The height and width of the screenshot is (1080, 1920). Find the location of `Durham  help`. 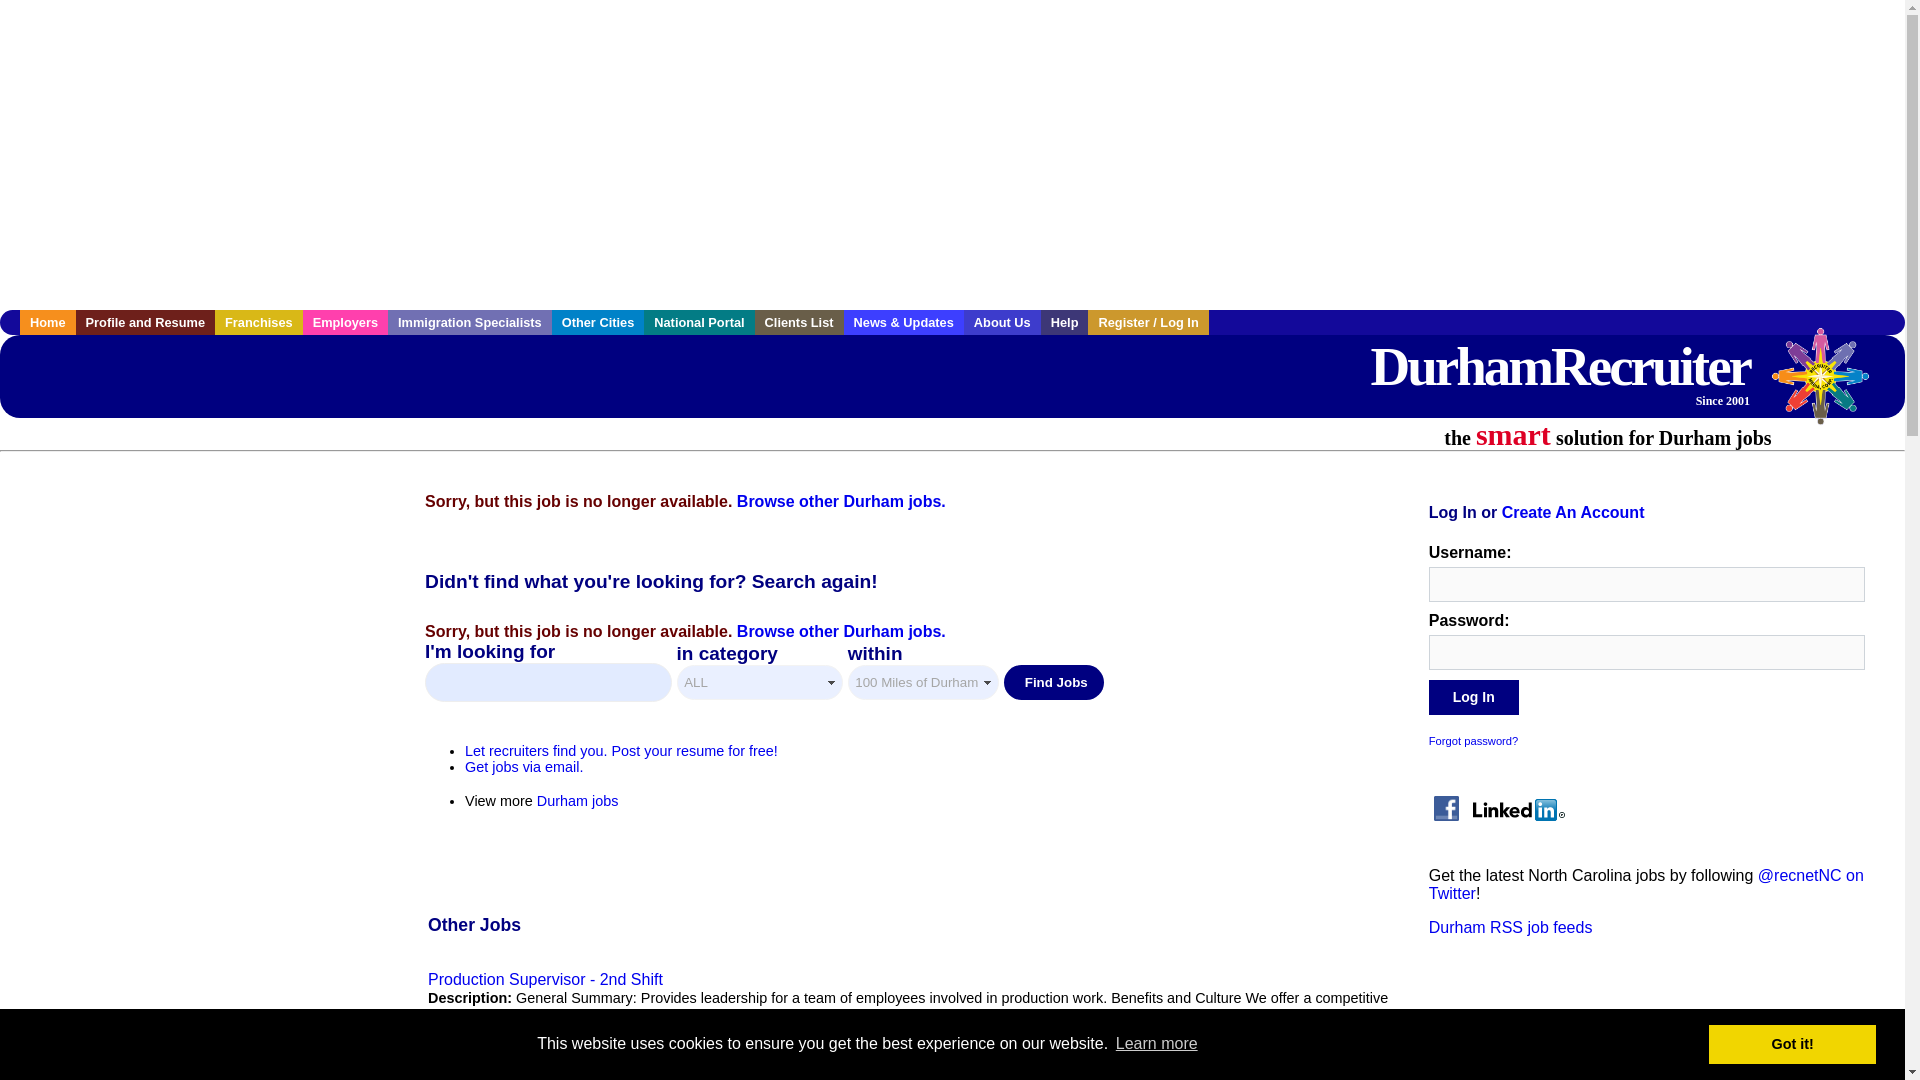

Durham  help is located at coordinates (1064, 322).